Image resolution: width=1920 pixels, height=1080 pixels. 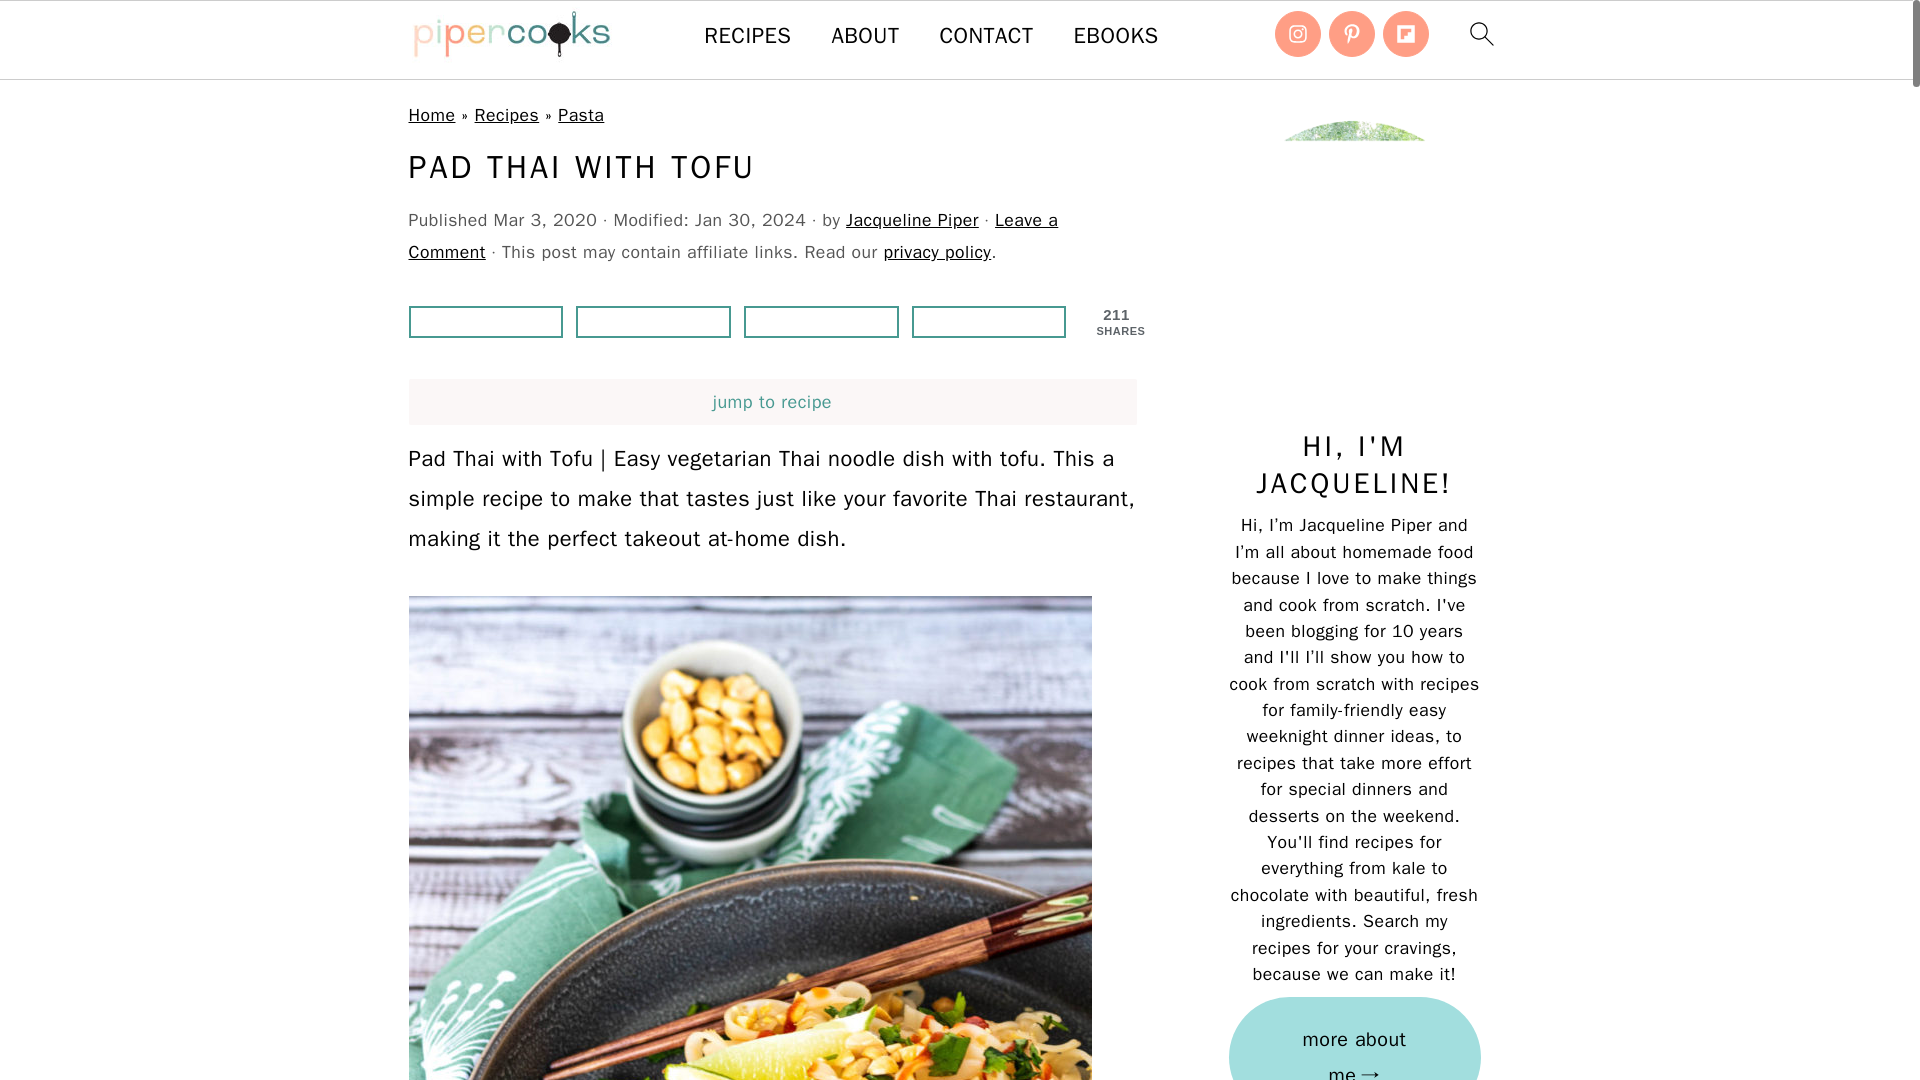 What do you see at coordinates (748, 35) in the screenshot?
I see `RECIPES` at bounding box center [748, 35].